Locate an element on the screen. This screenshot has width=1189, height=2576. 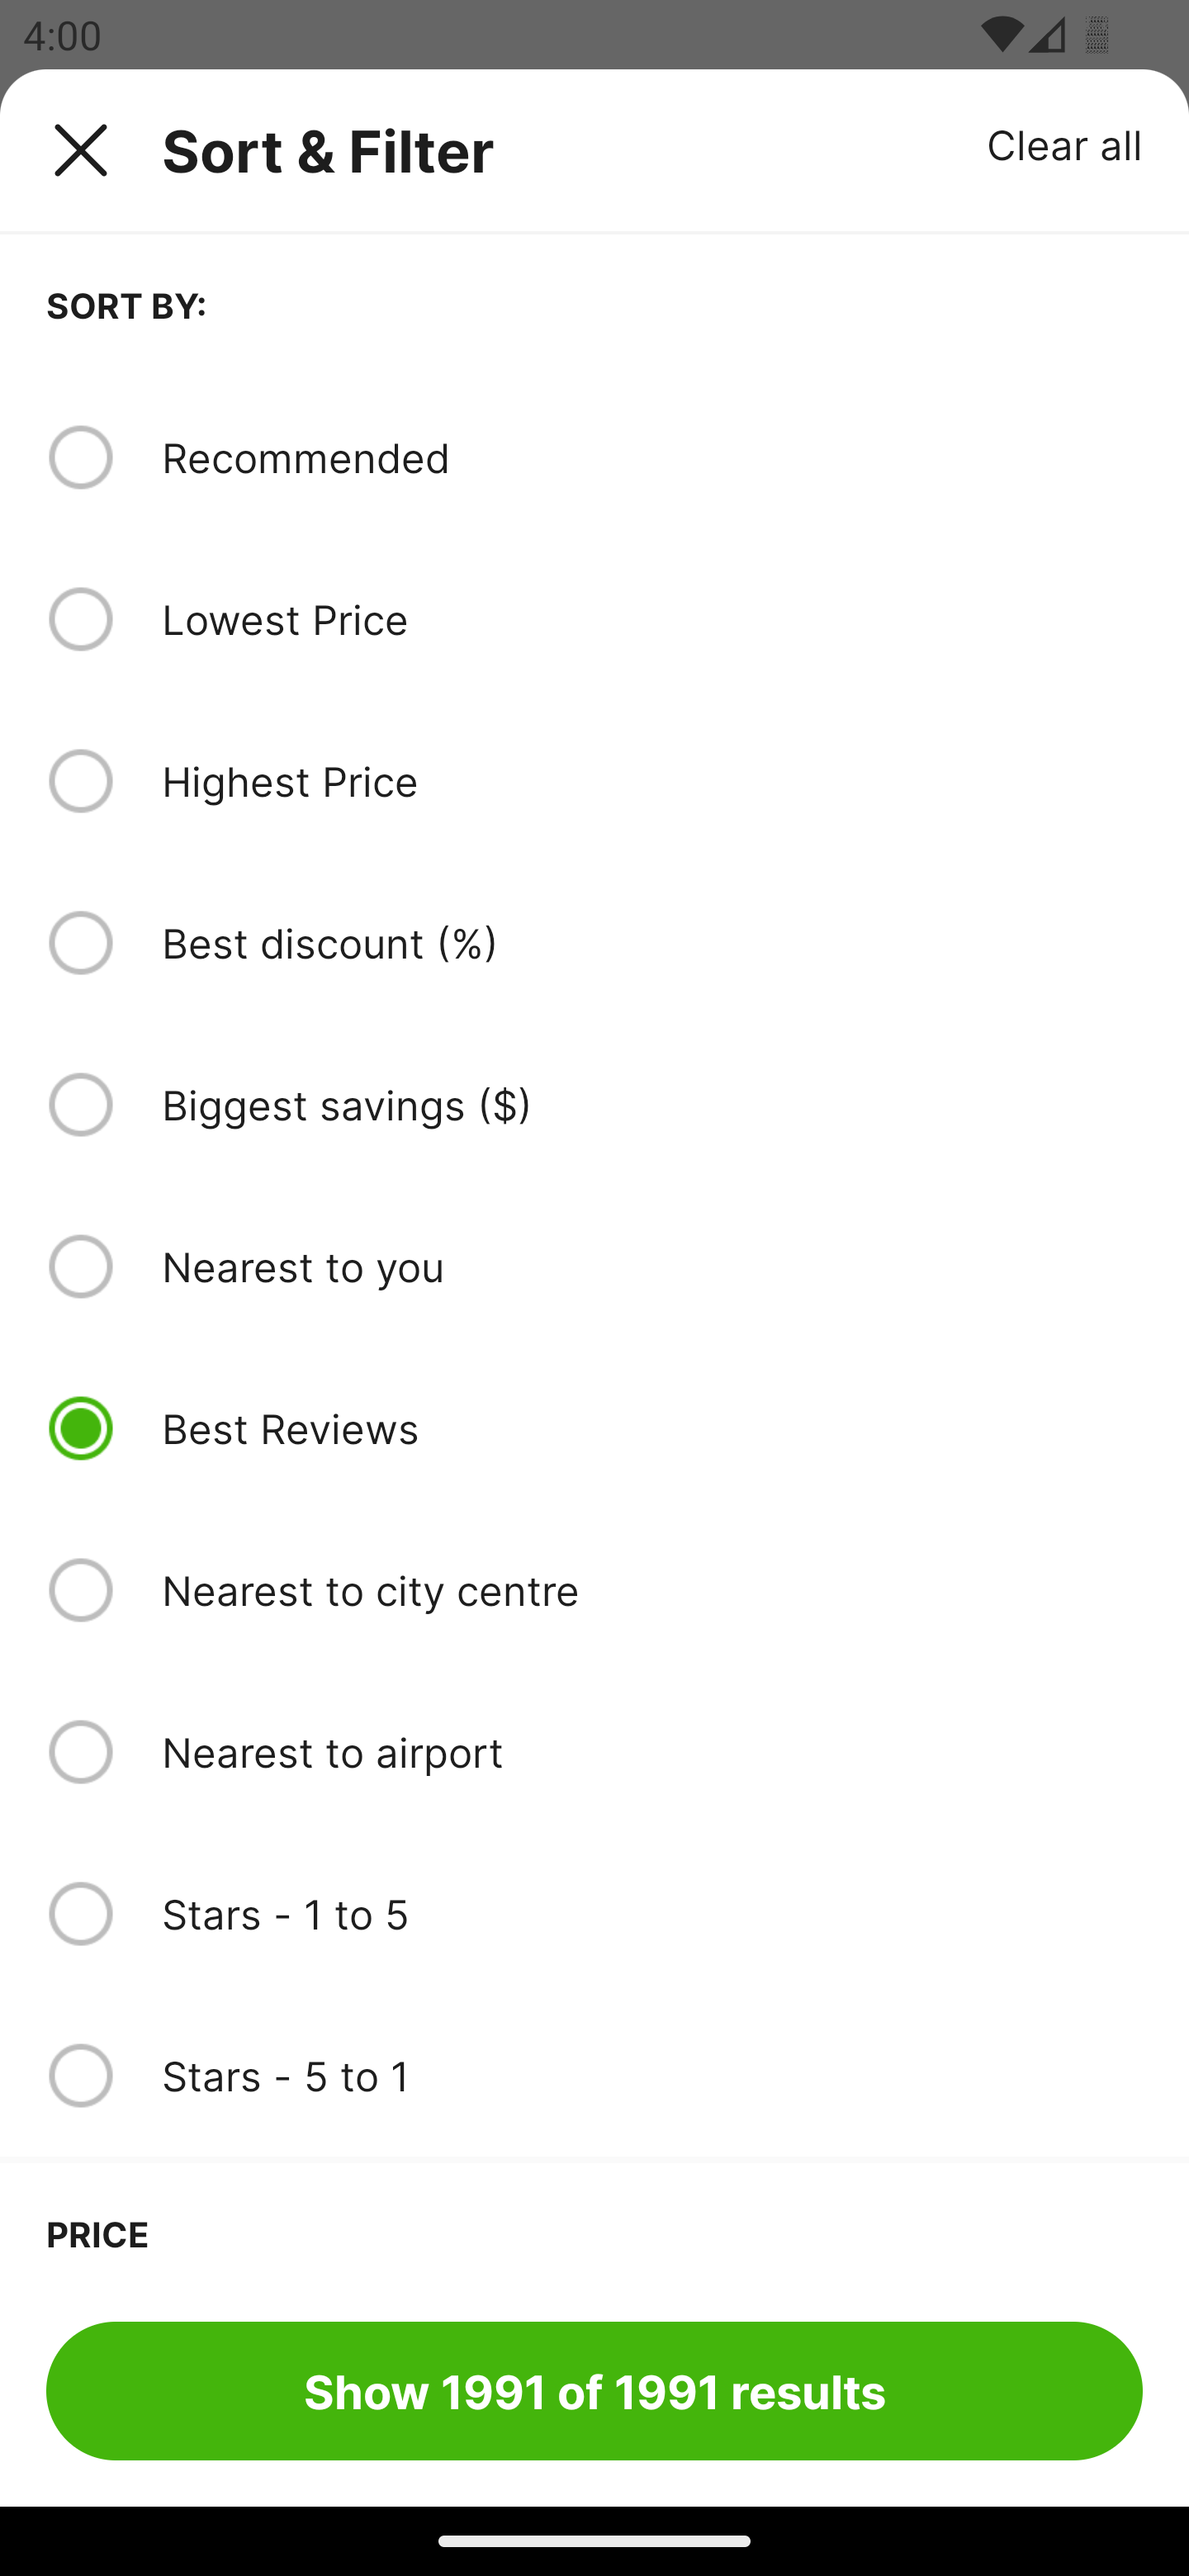
Biggest savings ($) is located at coordinates (651, 1105).